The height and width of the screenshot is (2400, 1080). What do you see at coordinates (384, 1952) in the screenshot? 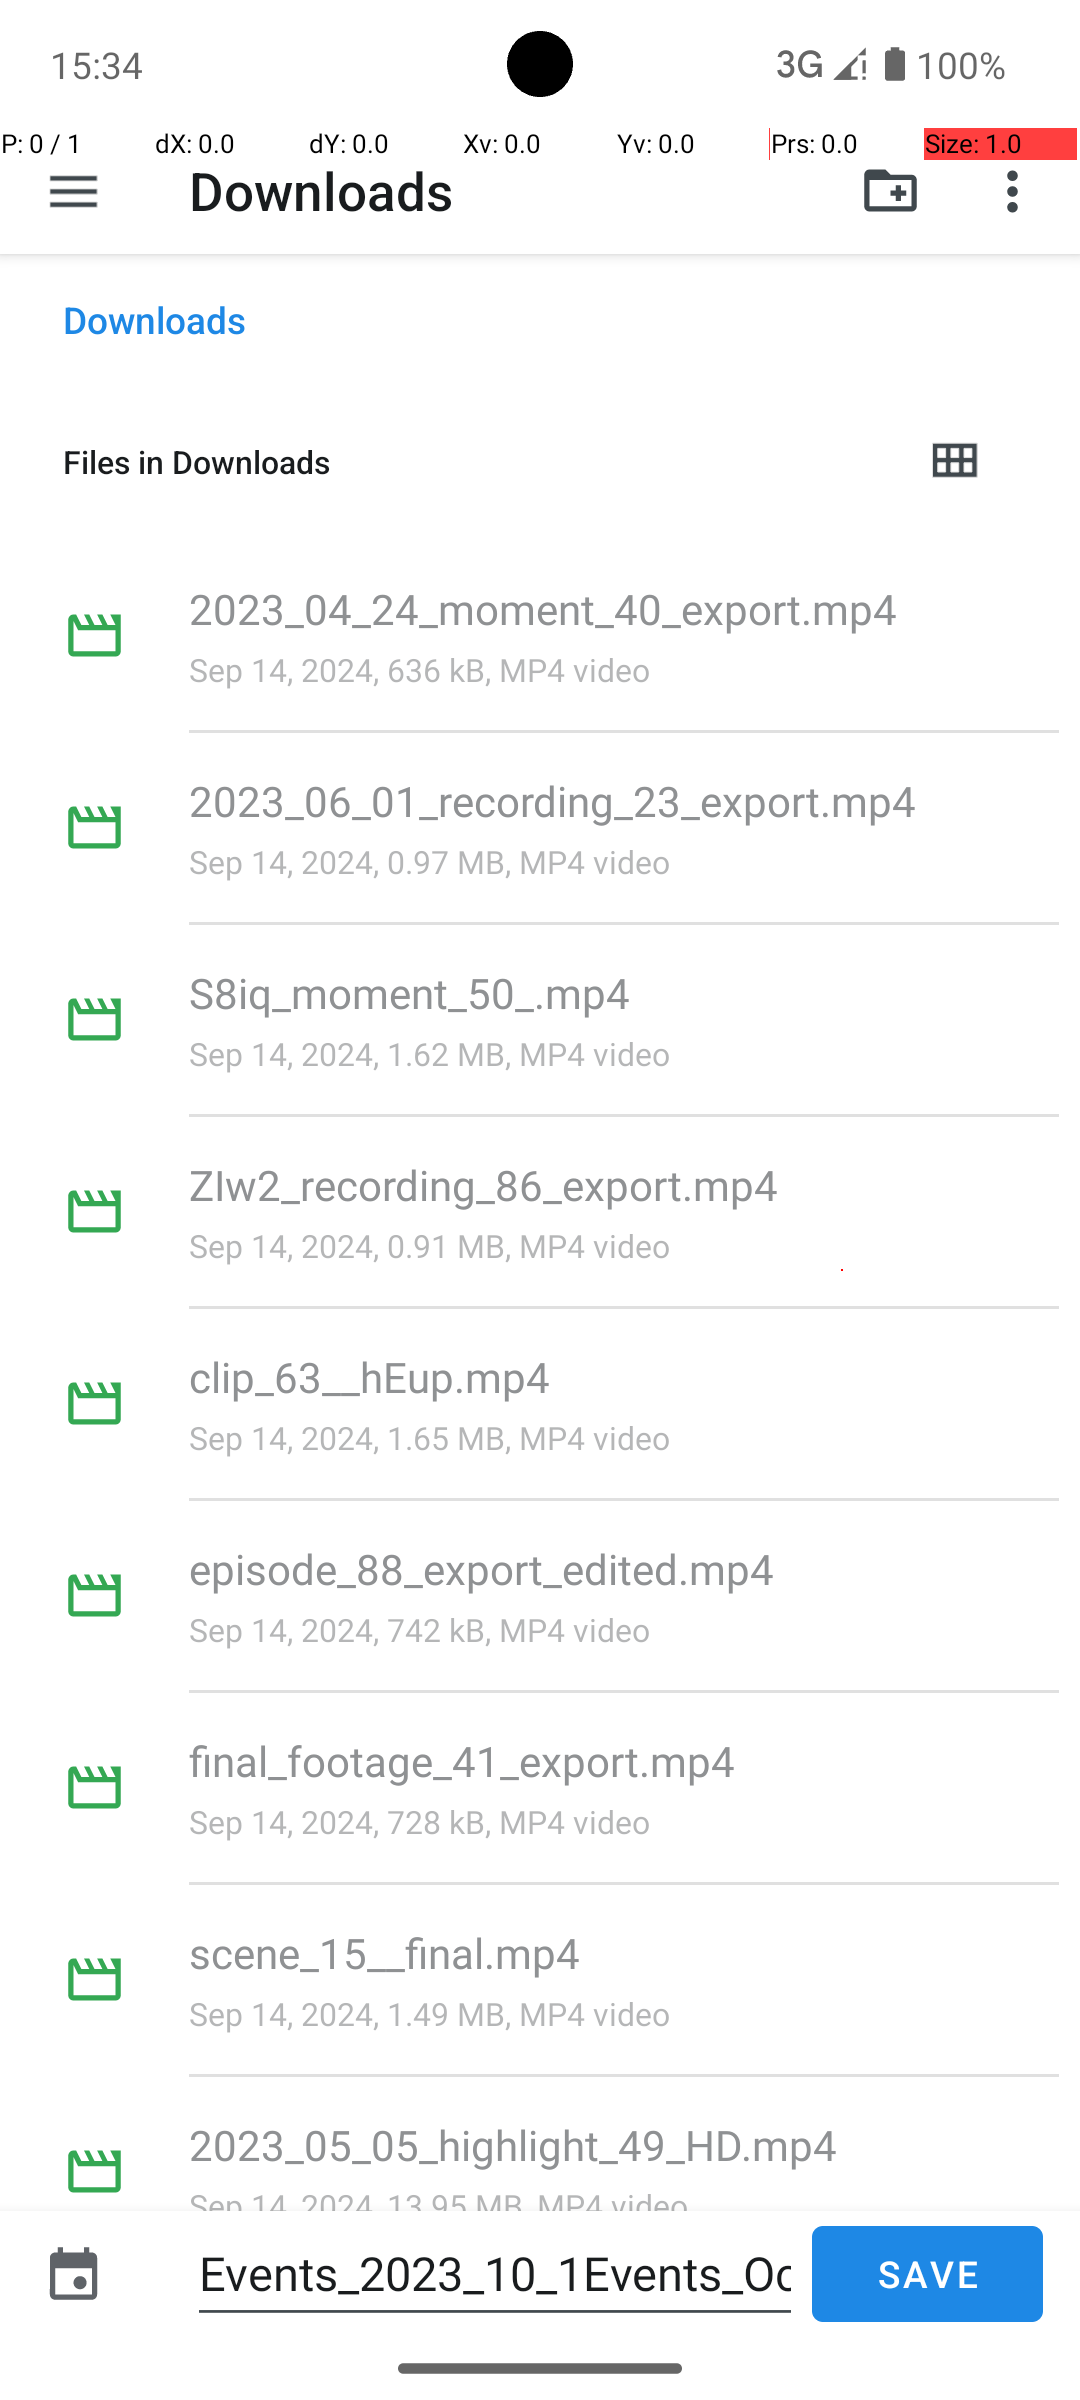
I see `scene_15__final.mp4` at bounding box center [384, 1952].